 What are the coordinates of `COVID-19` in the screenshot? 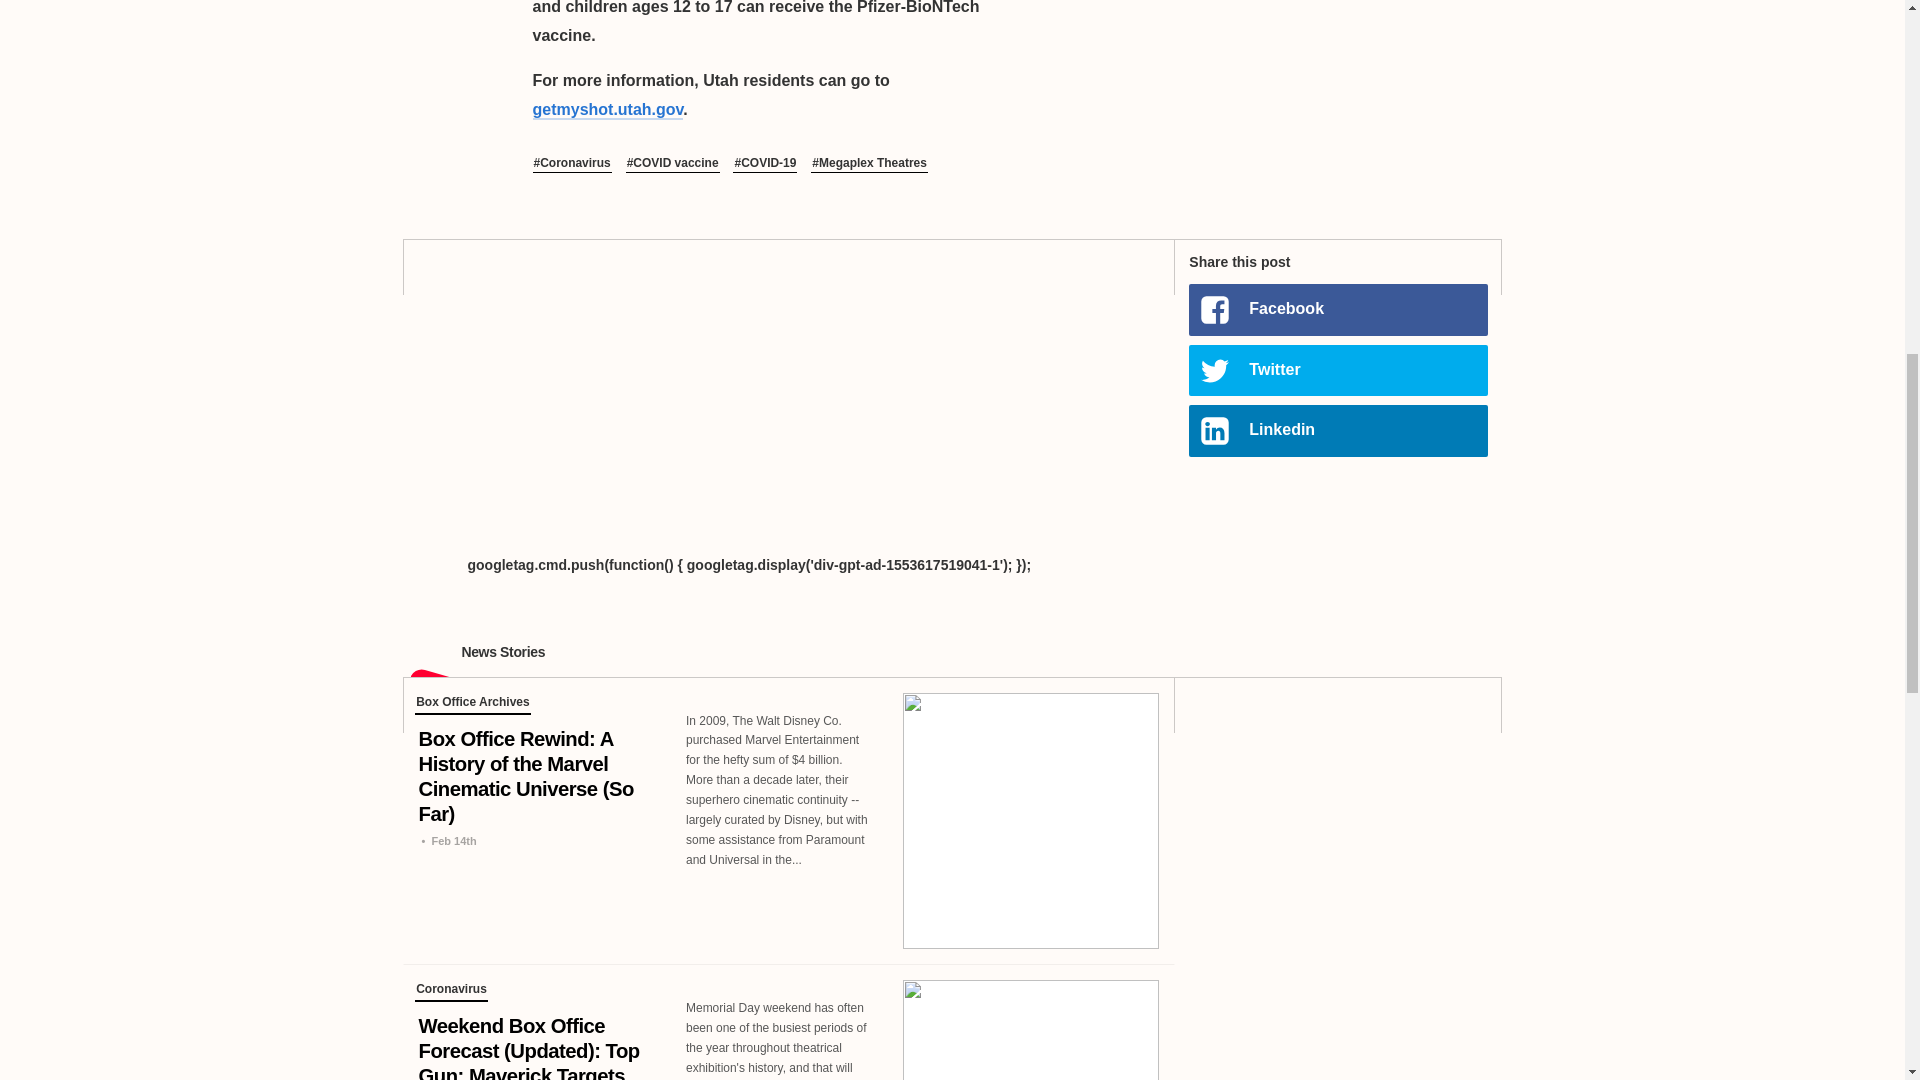 It's located at (764, 164).